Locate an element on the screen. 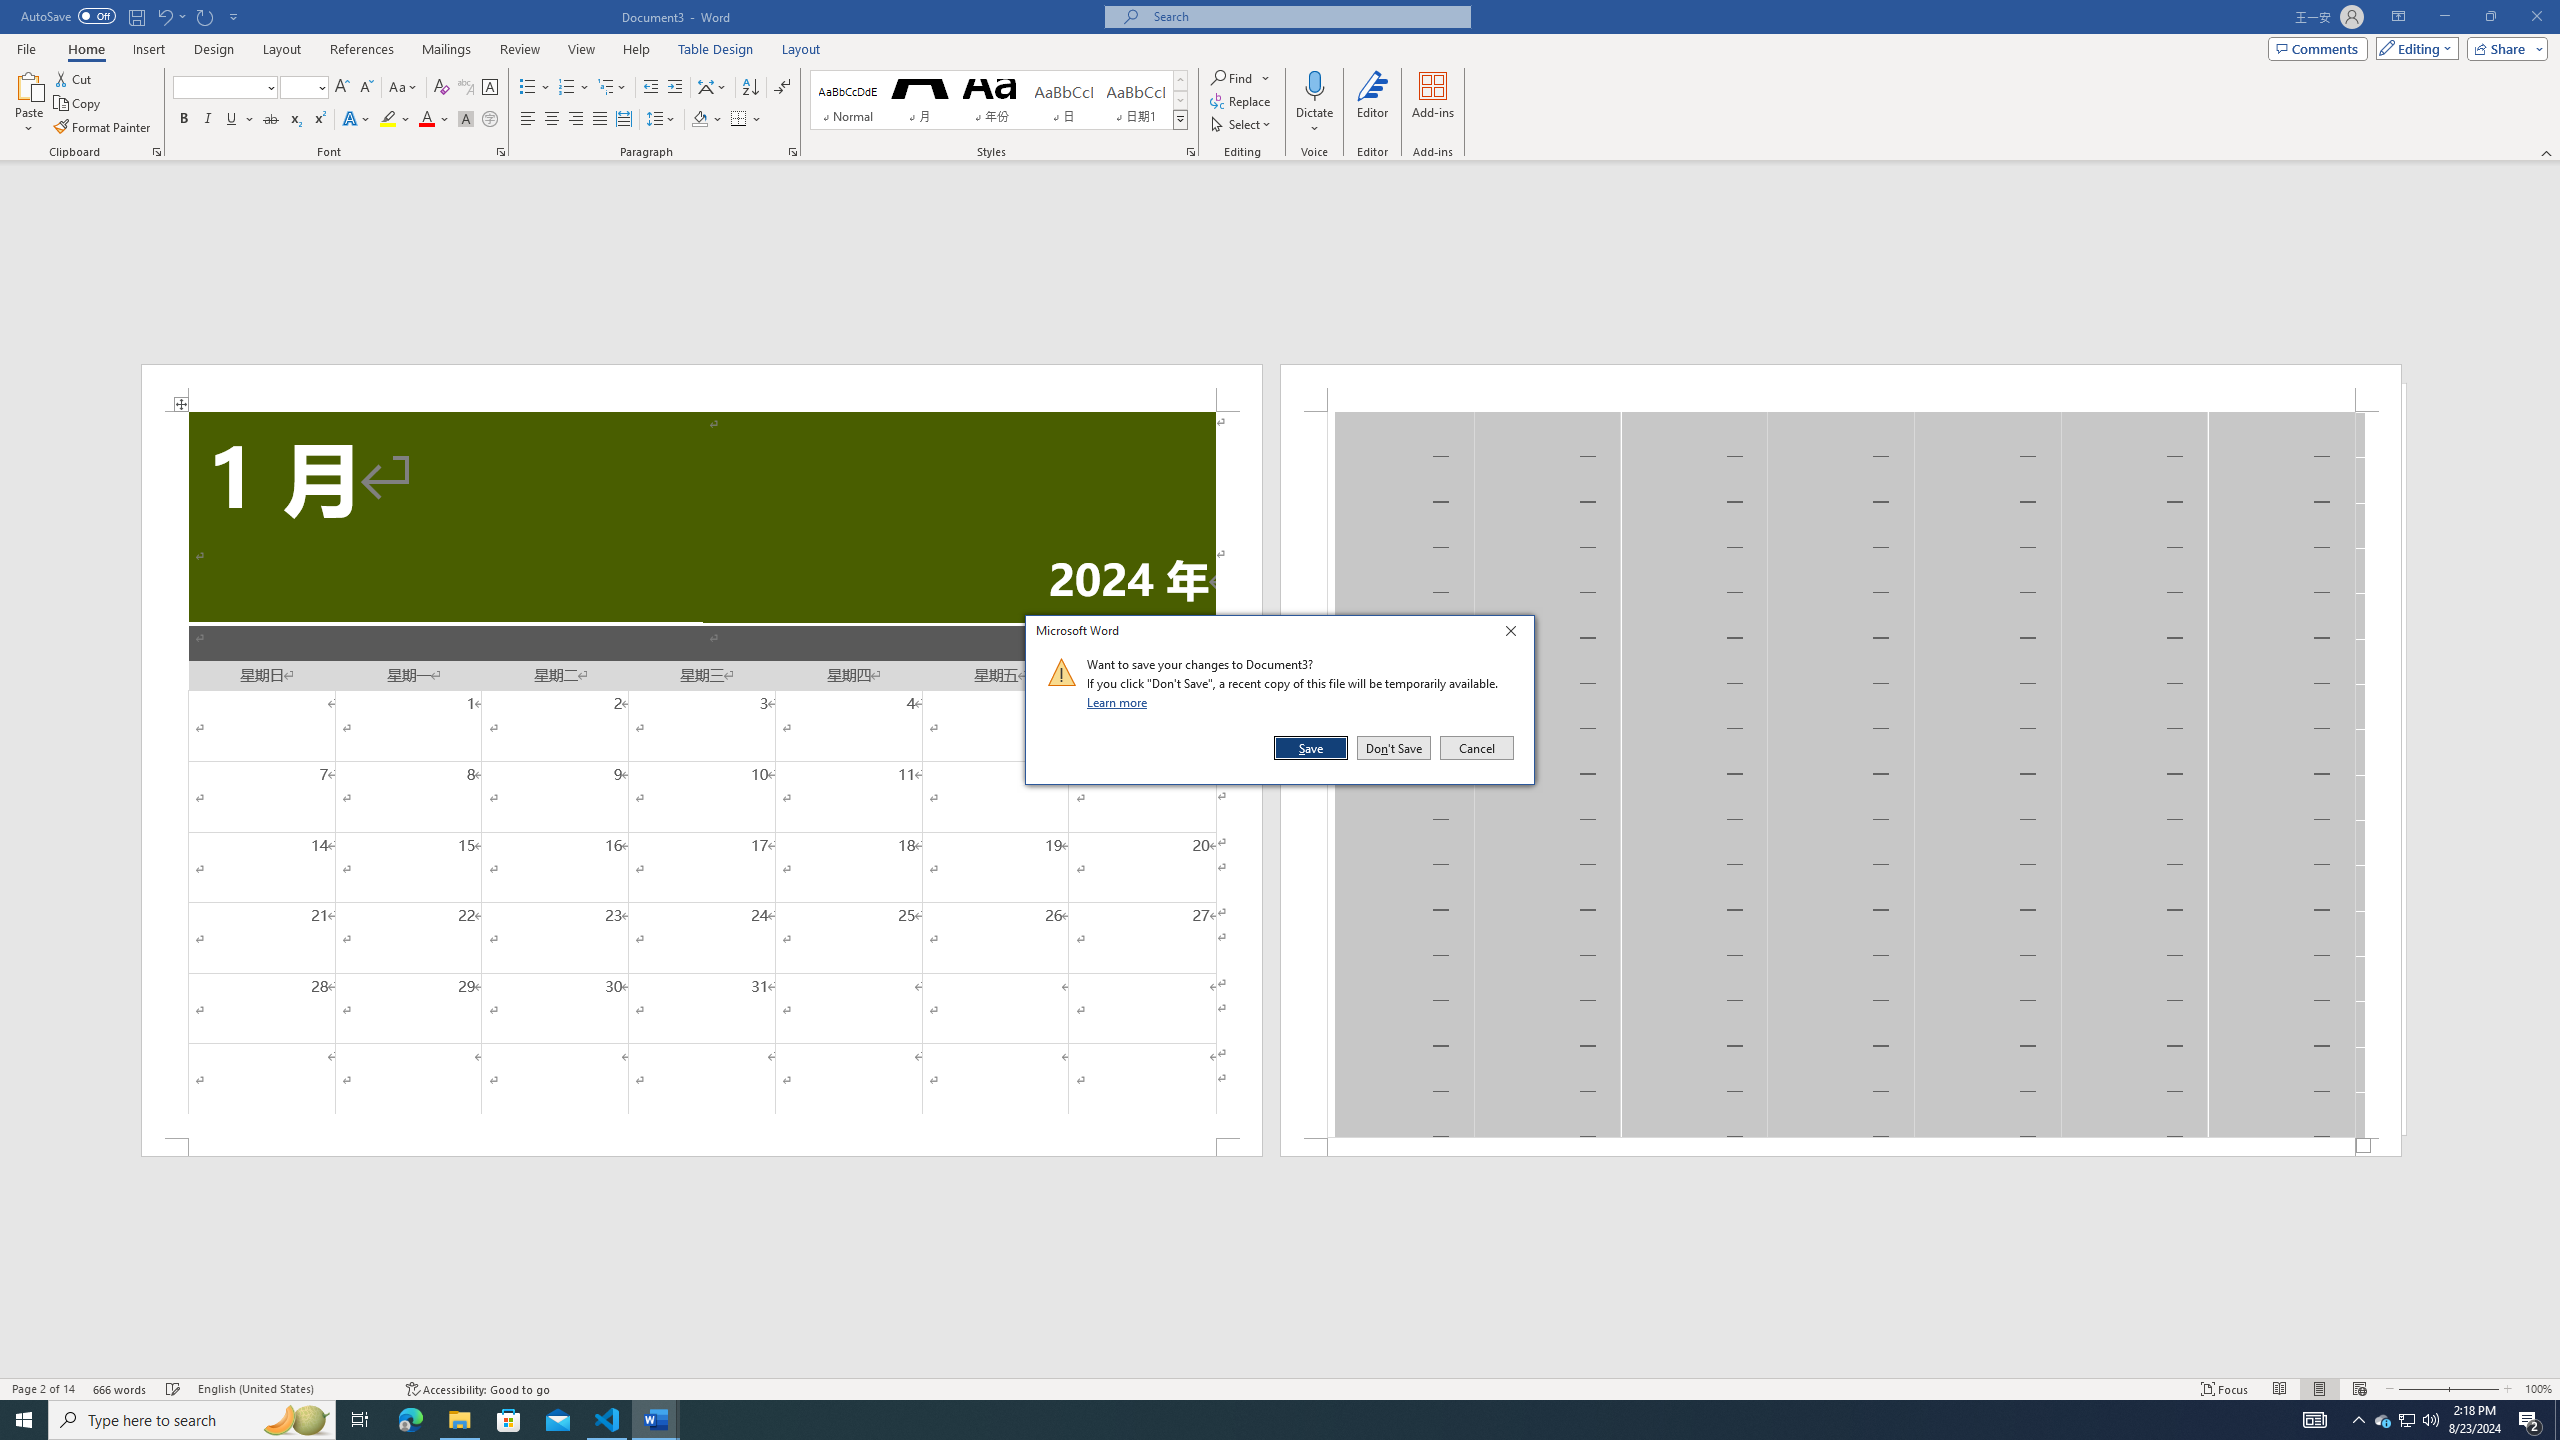 Image resolution: width=2560 pixels, height=1440 pixels. Header -Section 1- is located at coordinates (801, 49).